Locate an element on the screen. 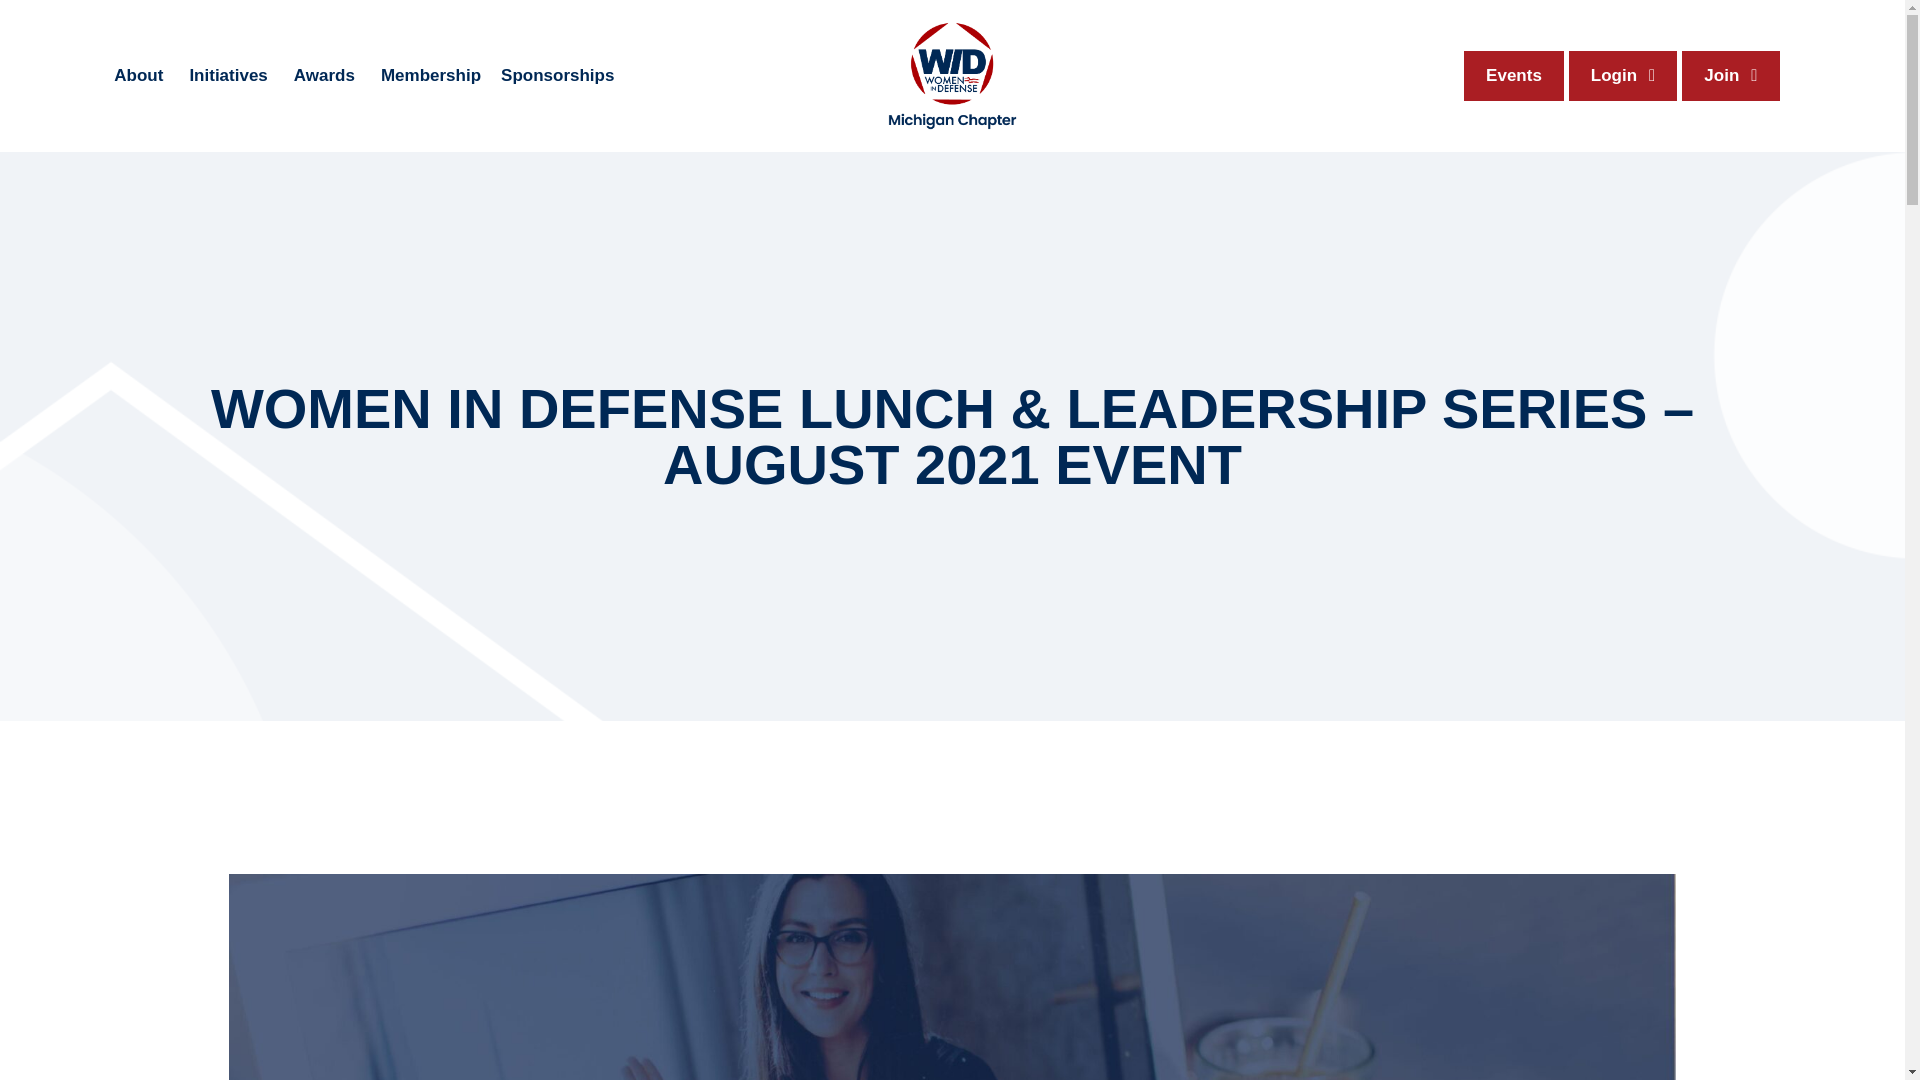 This screenshot has width=1920, height=1080. Awards is located at coordinates (326, 76).